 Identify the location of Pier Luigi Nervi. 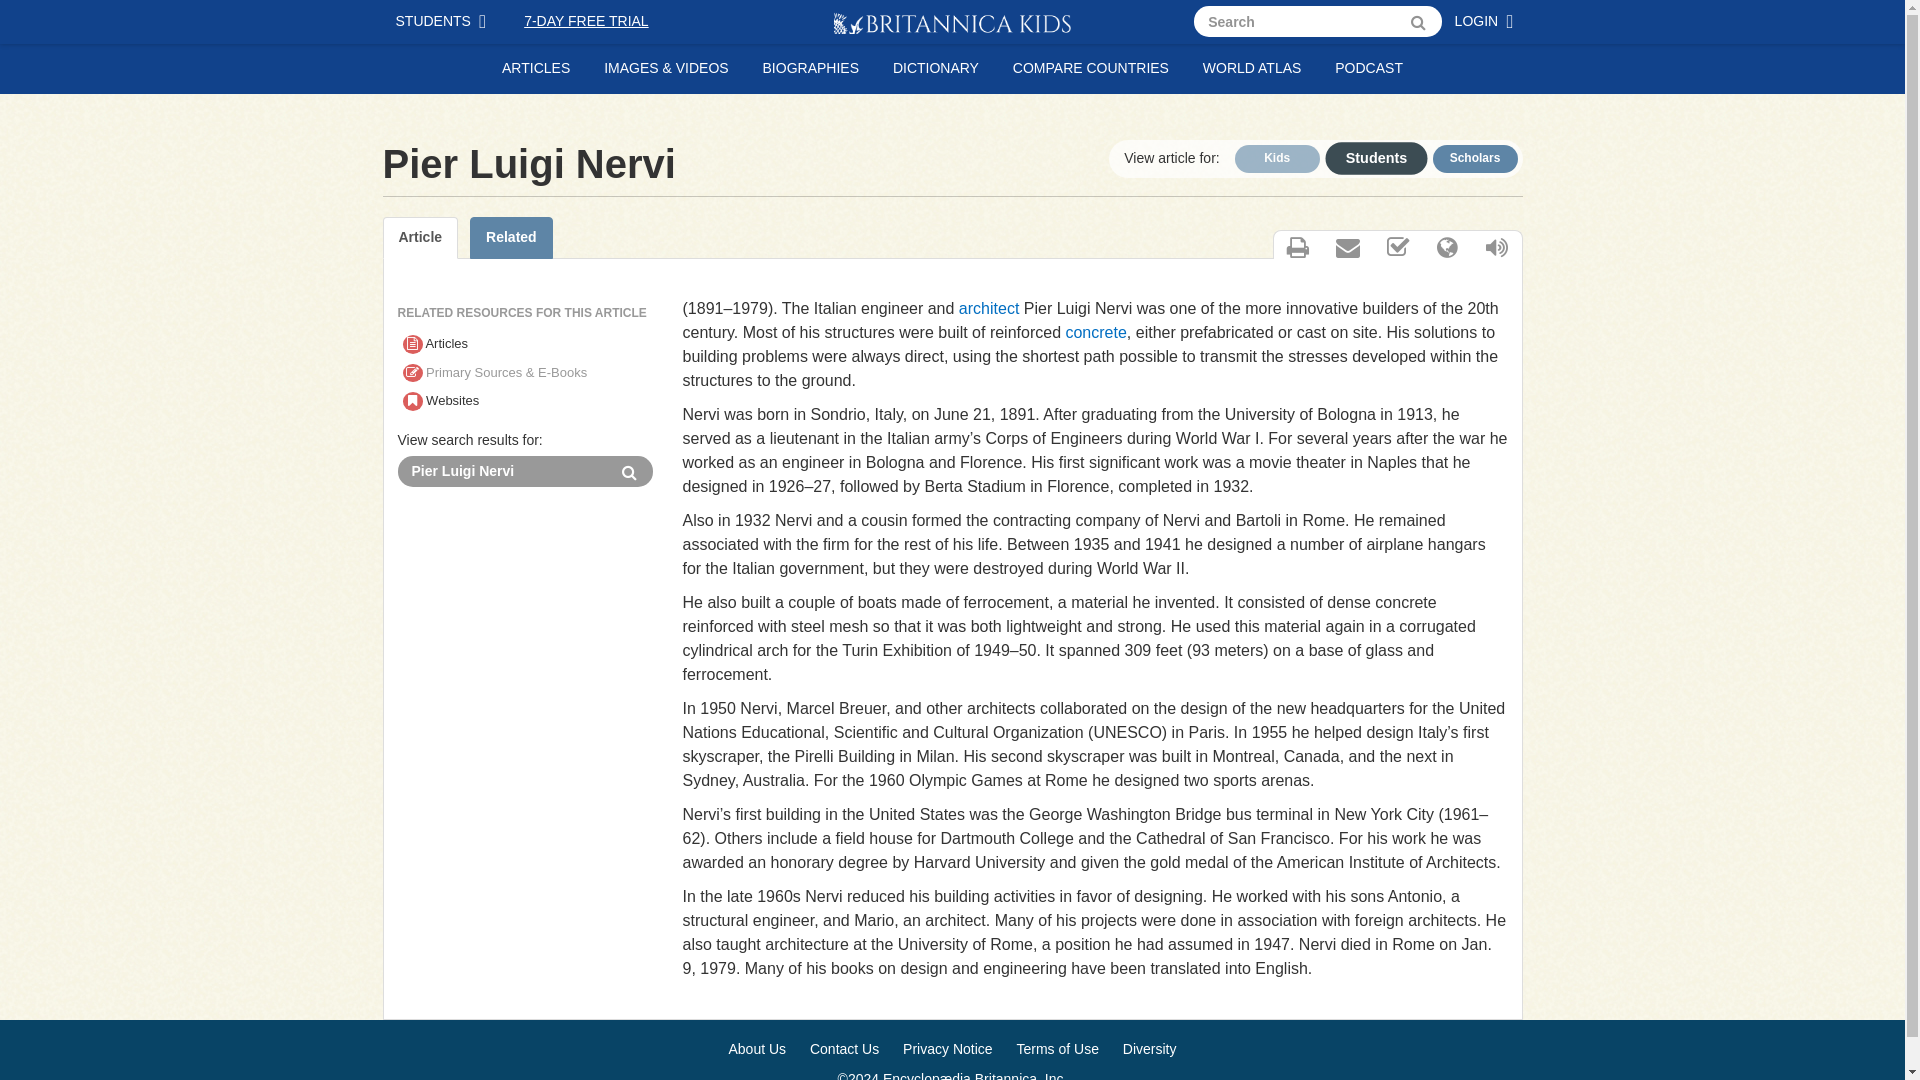
(502, 471).